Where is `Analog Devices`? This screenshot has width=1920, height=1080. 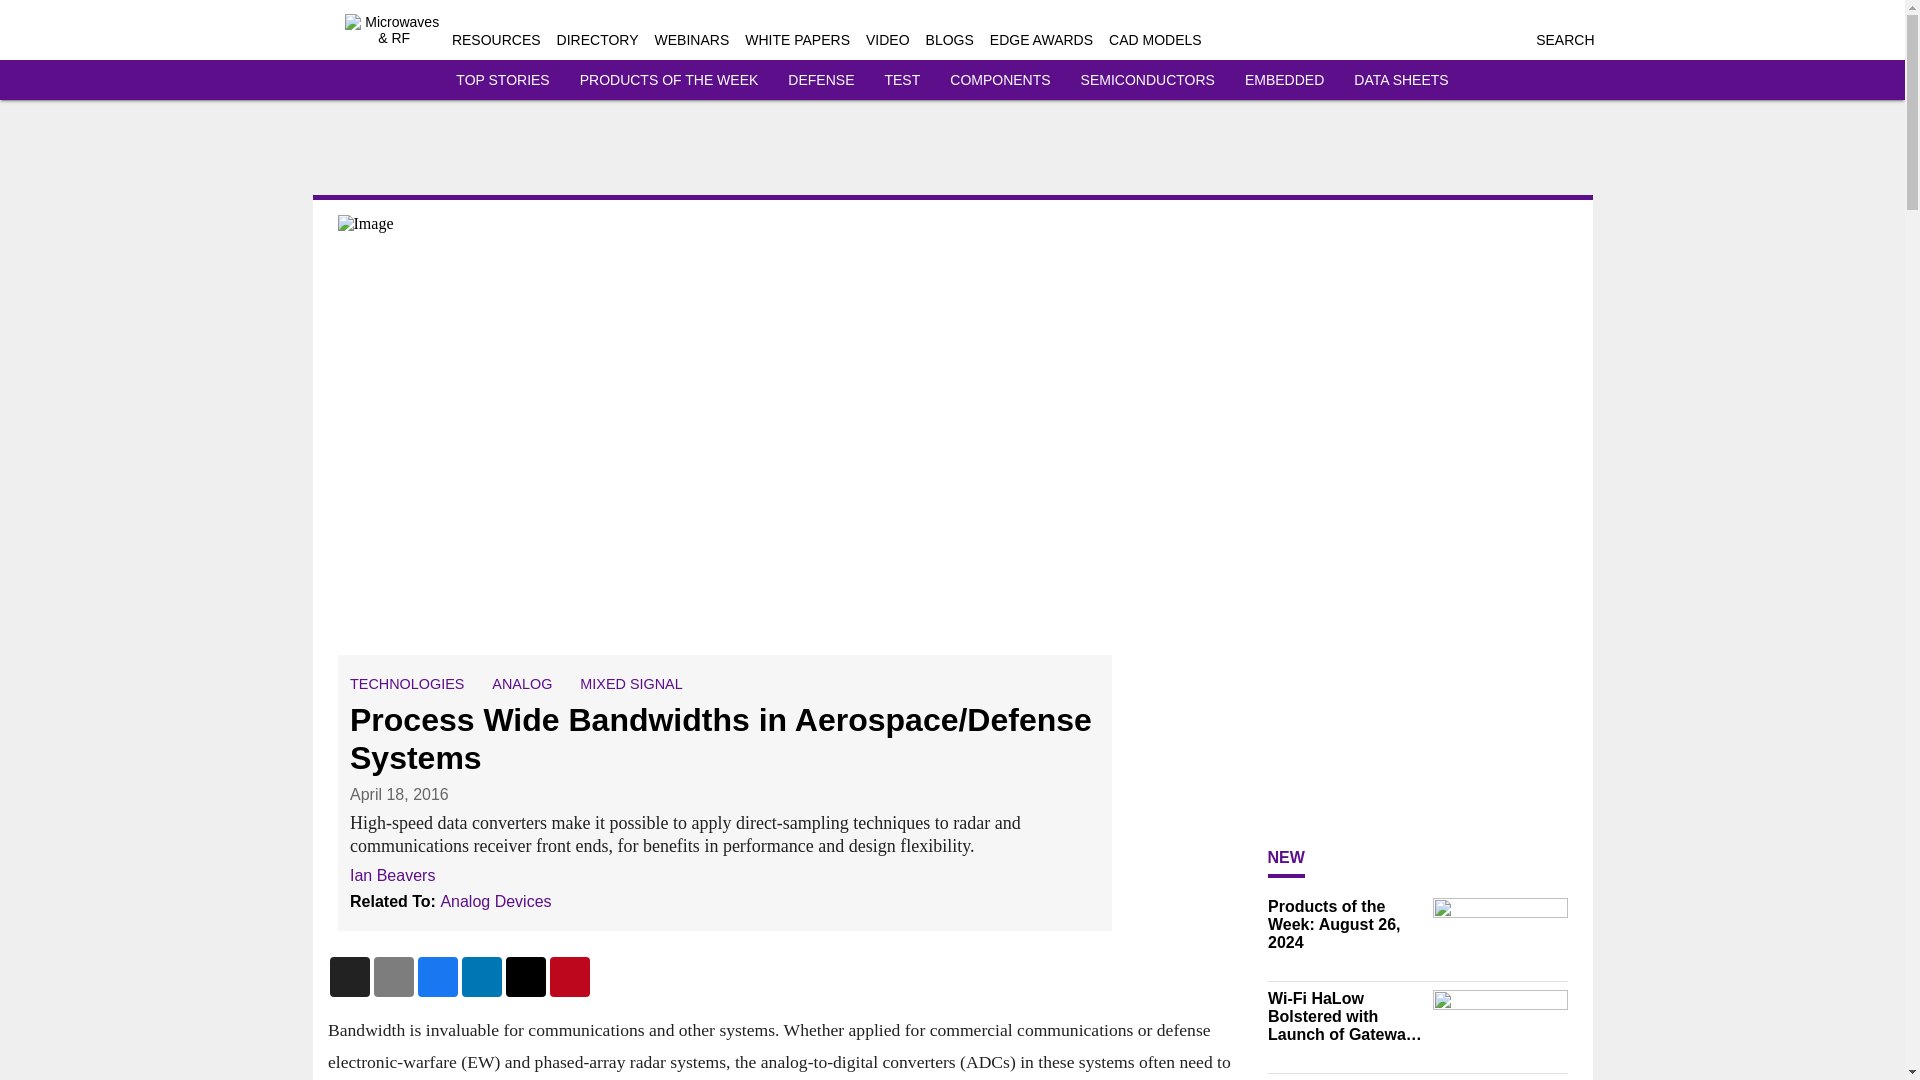
Analog Devices is located at coordinates (495, 900).